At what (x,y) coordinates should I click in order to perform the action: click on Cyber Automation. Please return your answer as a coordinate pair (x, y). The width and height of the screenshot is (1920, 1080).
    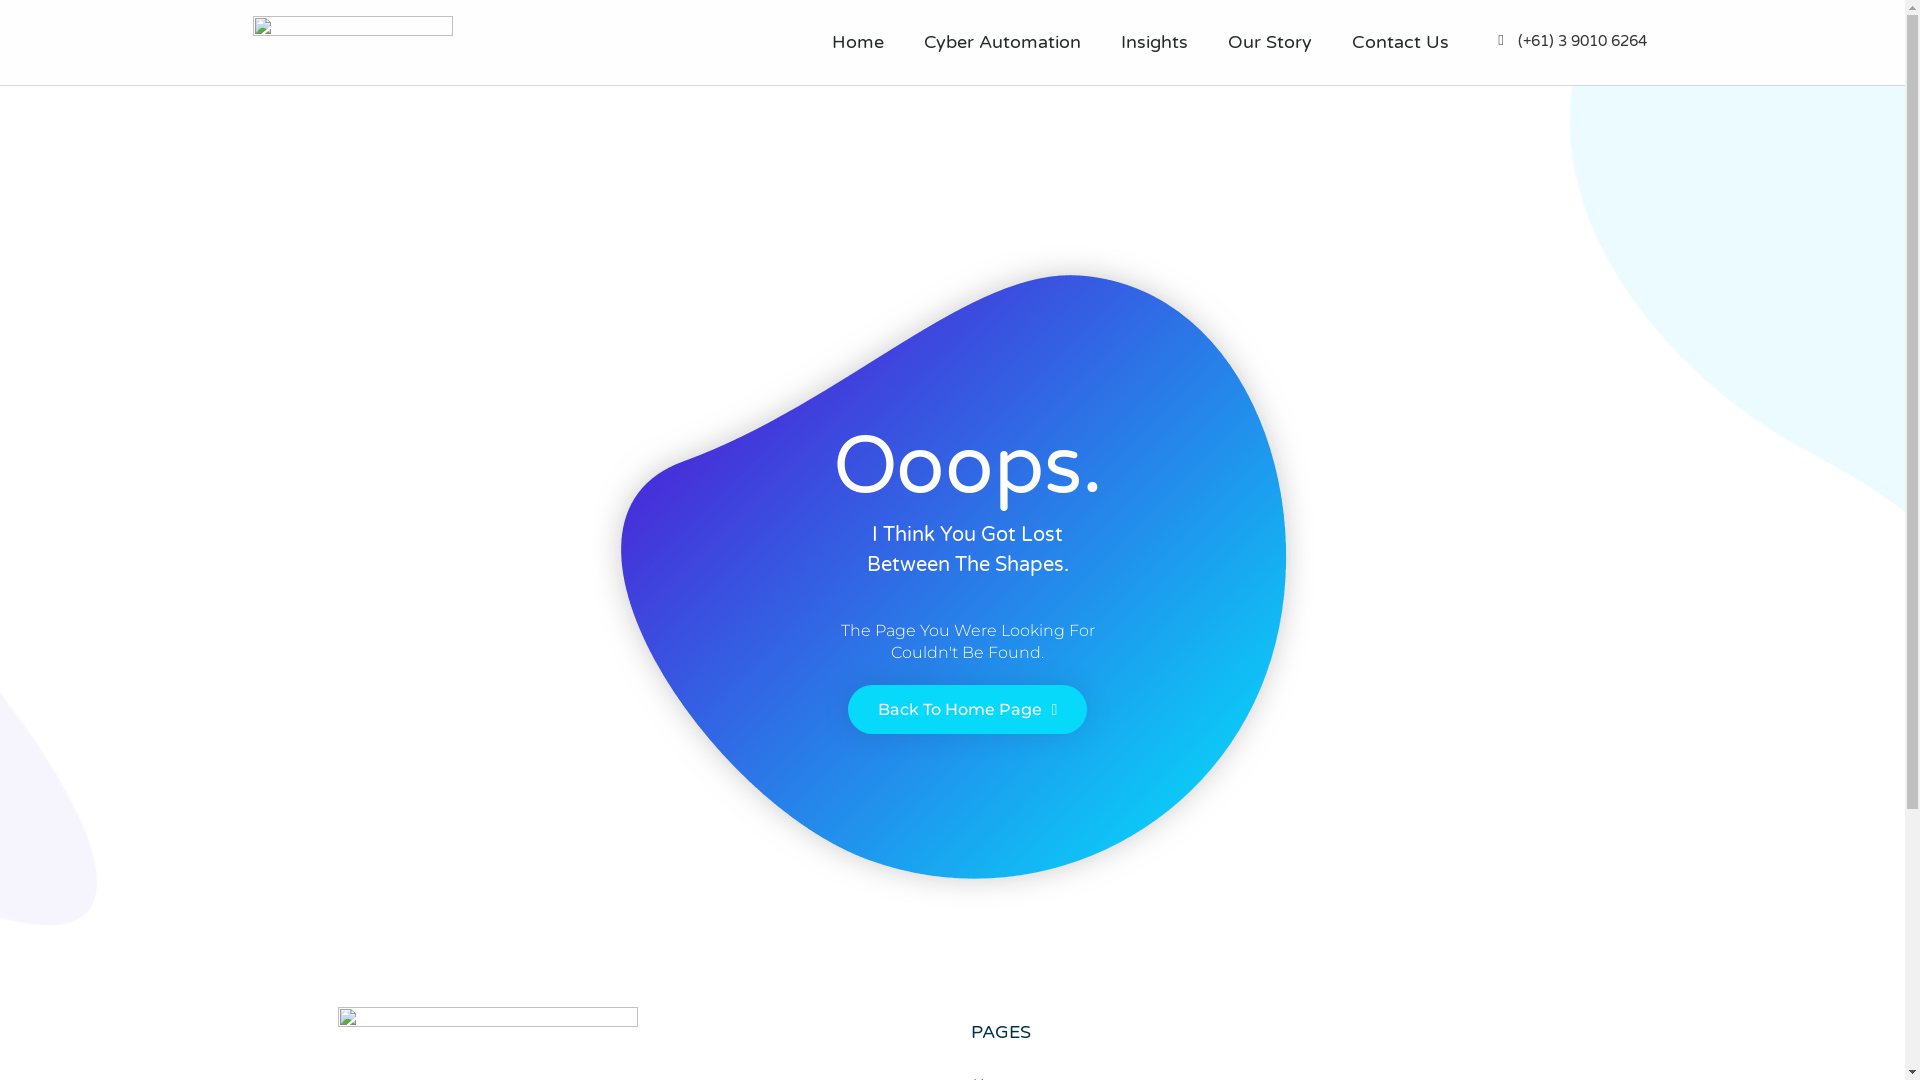
    Looking at the image, I should click on (1002, 43).